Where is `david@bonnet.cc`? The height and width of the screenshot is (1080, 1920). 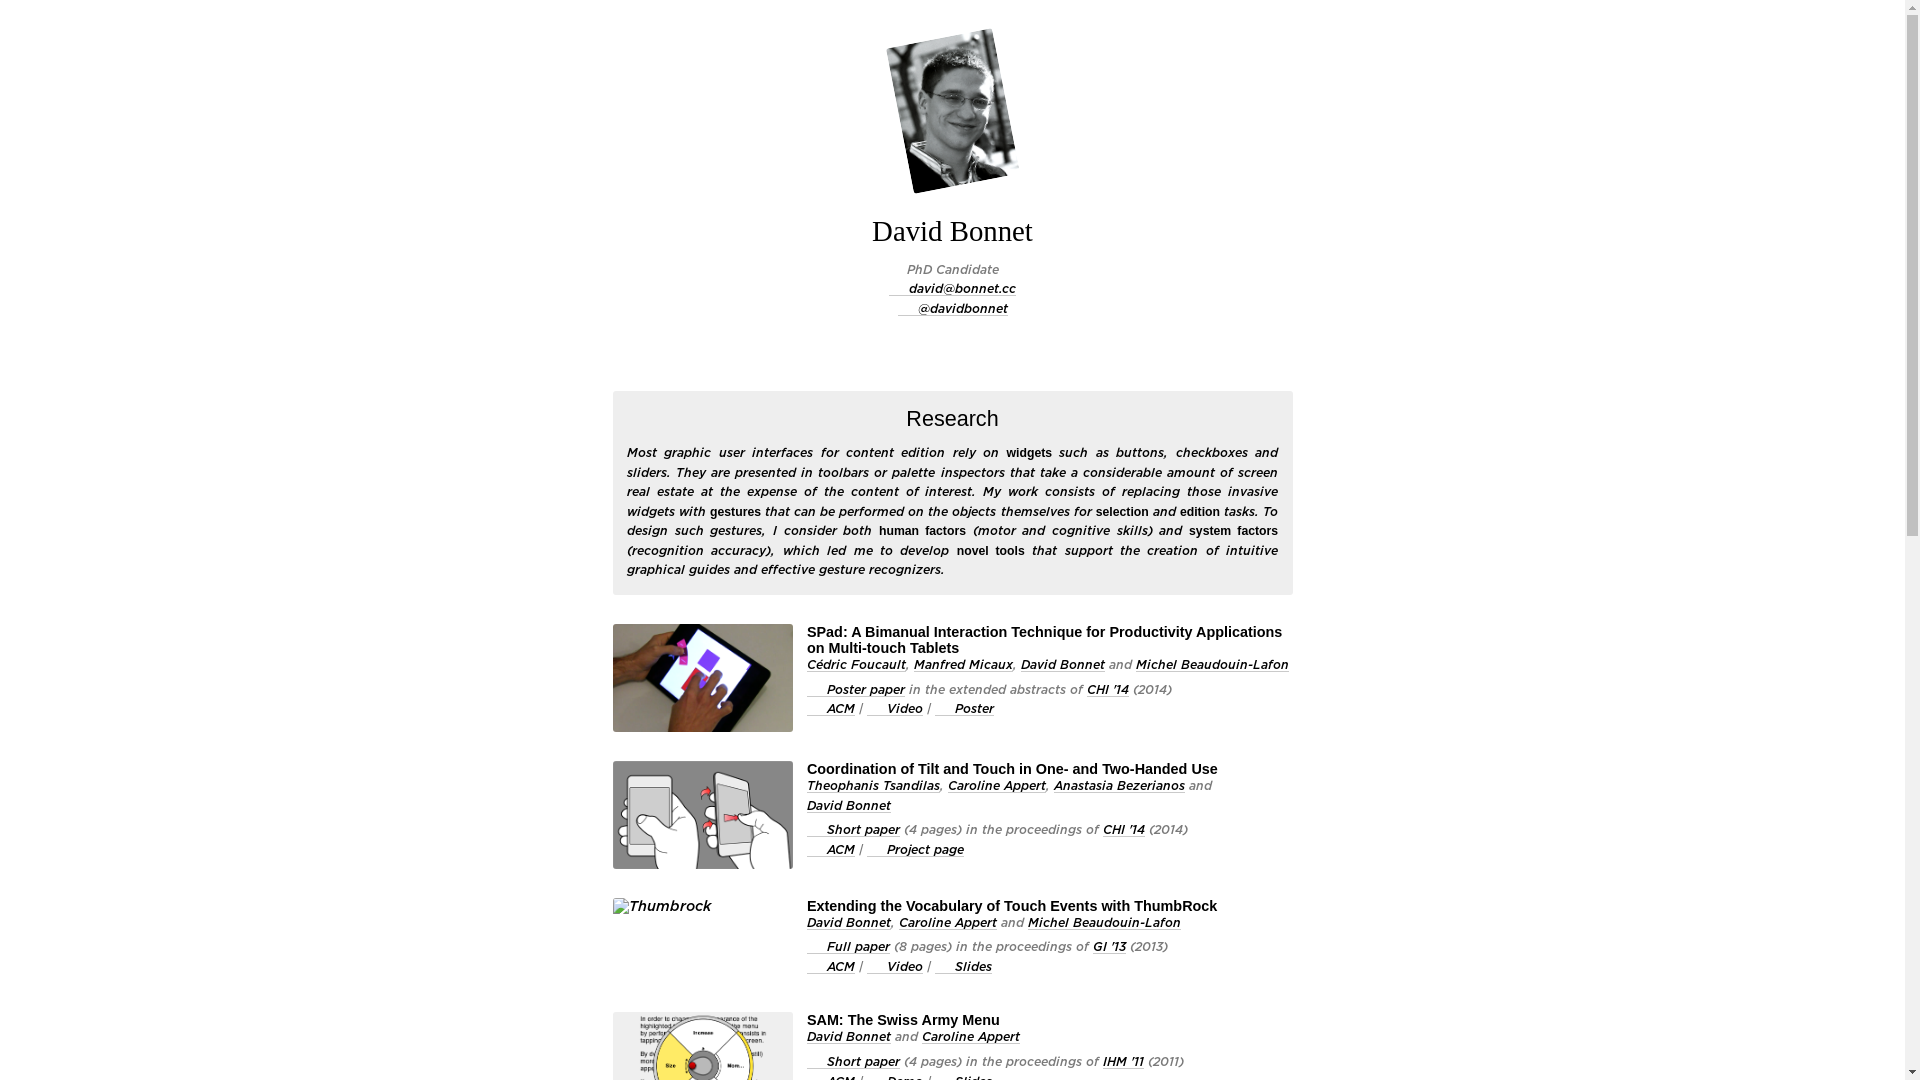 david@bonnet.cc is located at coordinates (952, 288).